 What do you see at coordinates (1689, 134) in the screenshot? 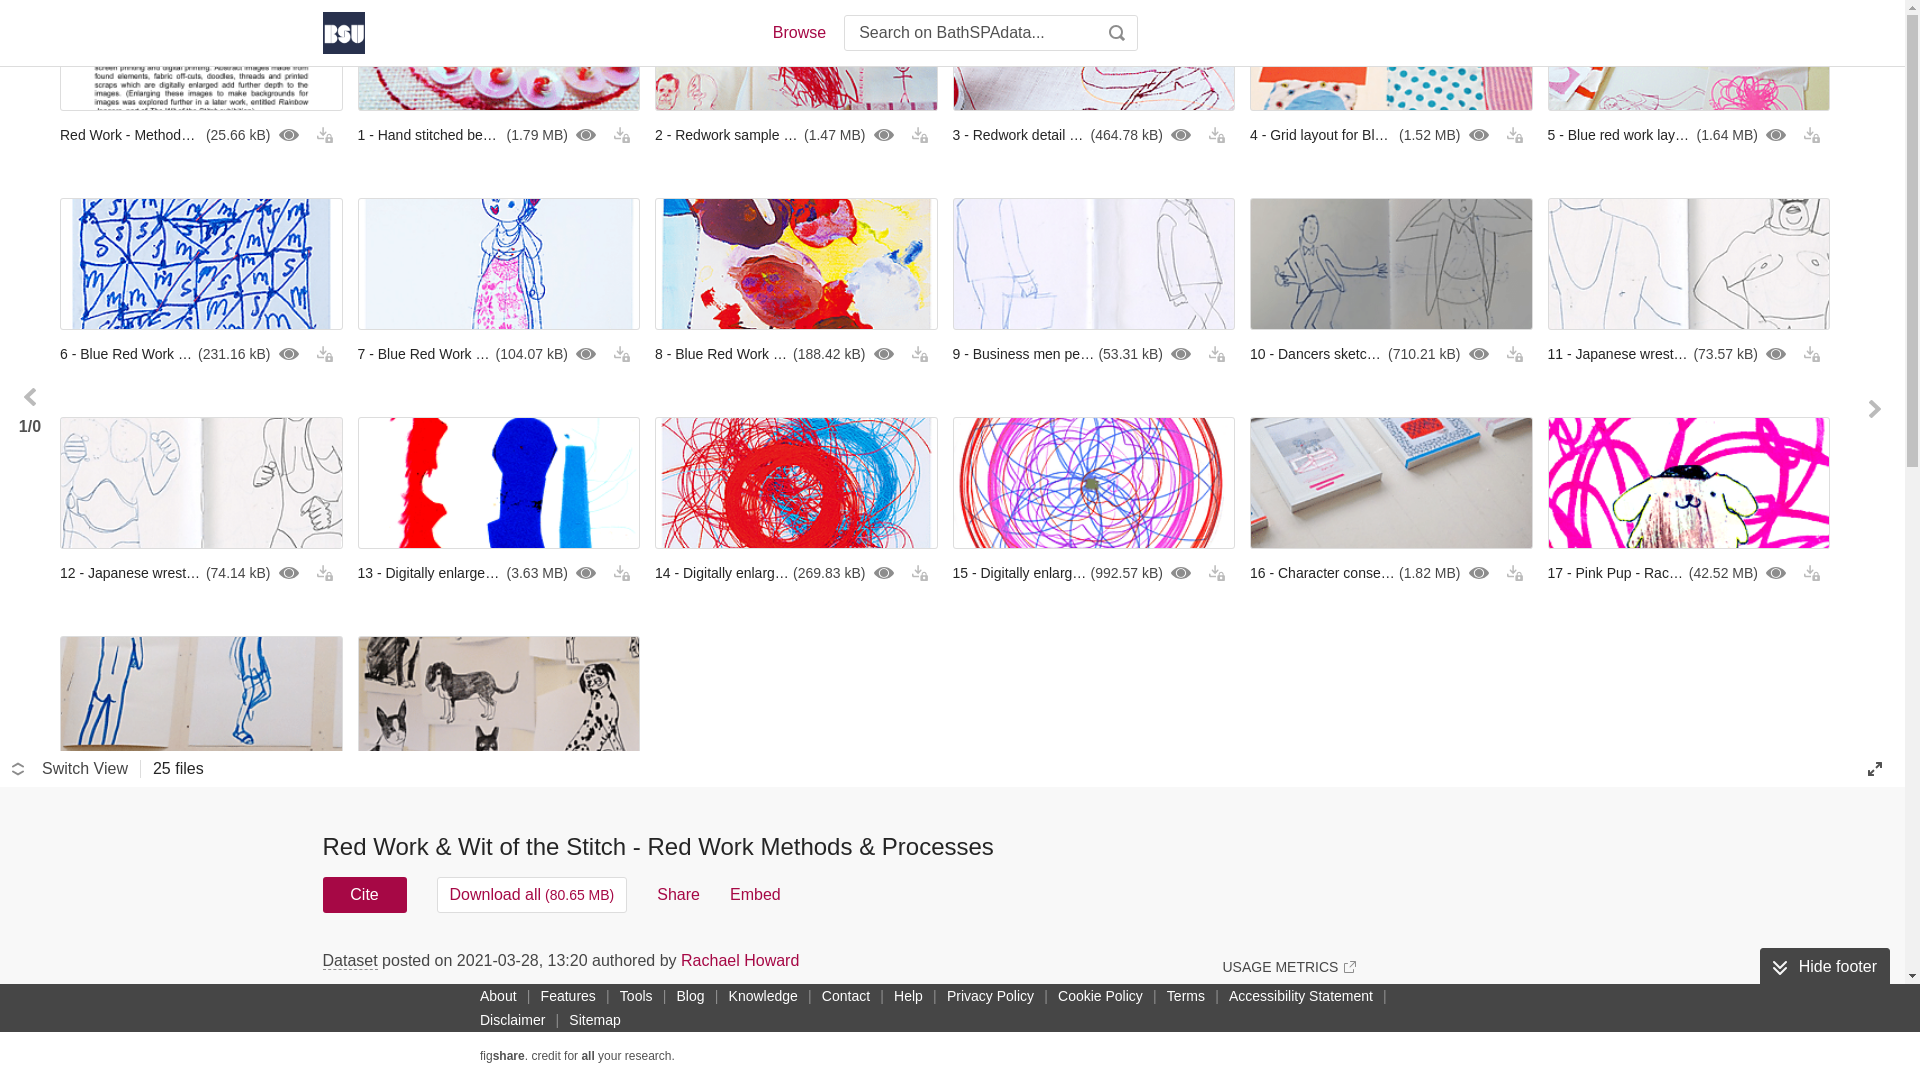
I see `5 - Blue red work layout - Rachael Howard.JPG` at bounding box center [1689, 134].